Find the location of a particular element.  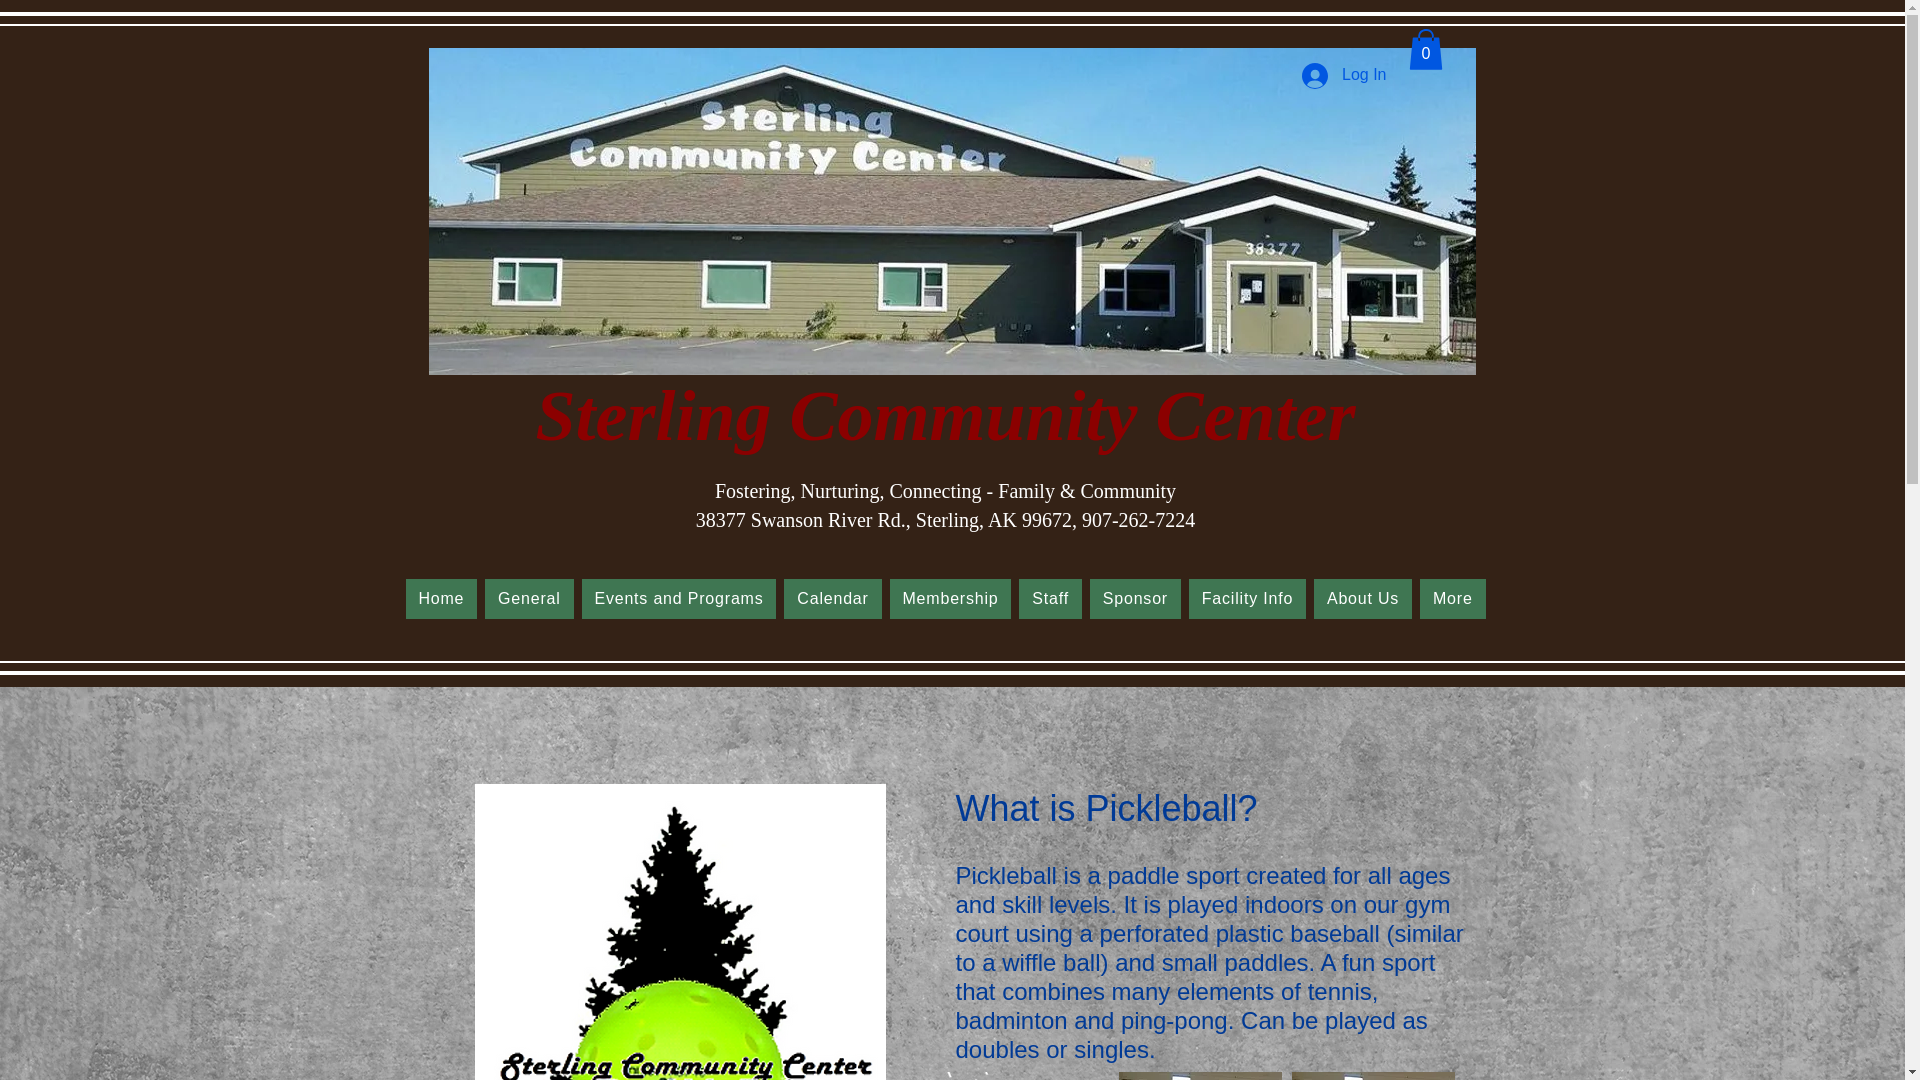

About Us is located at coordinates (1362, 598).